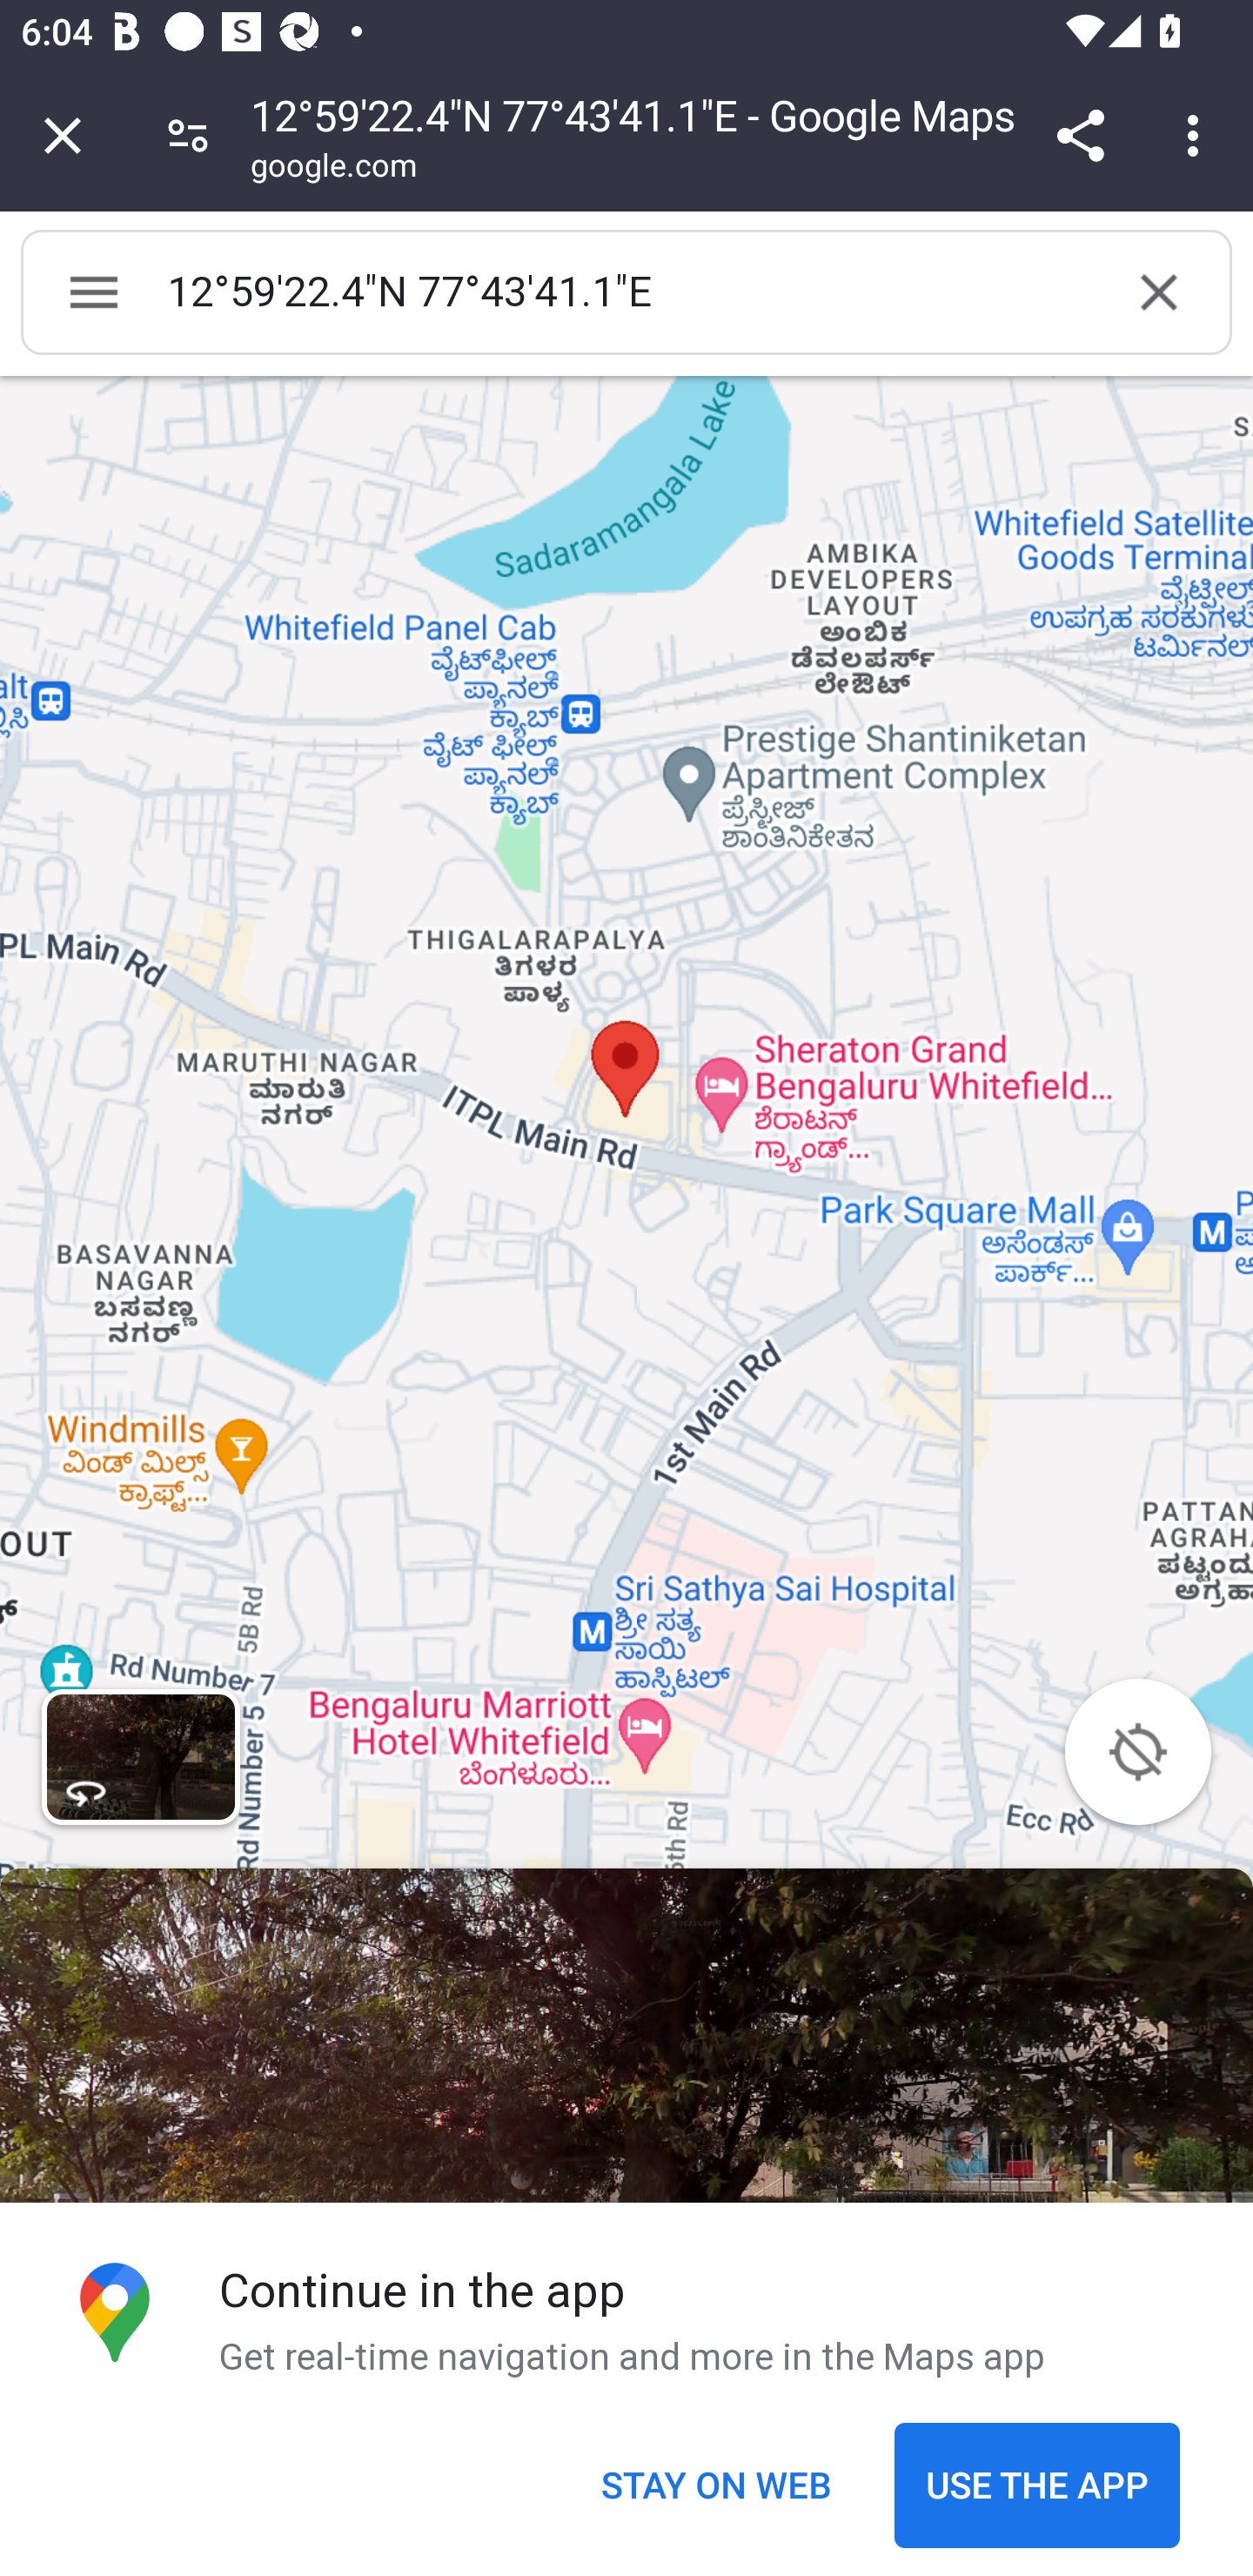 This screenshot has width=1253, height=2576. I want to click on google.com, so click(334, 169).